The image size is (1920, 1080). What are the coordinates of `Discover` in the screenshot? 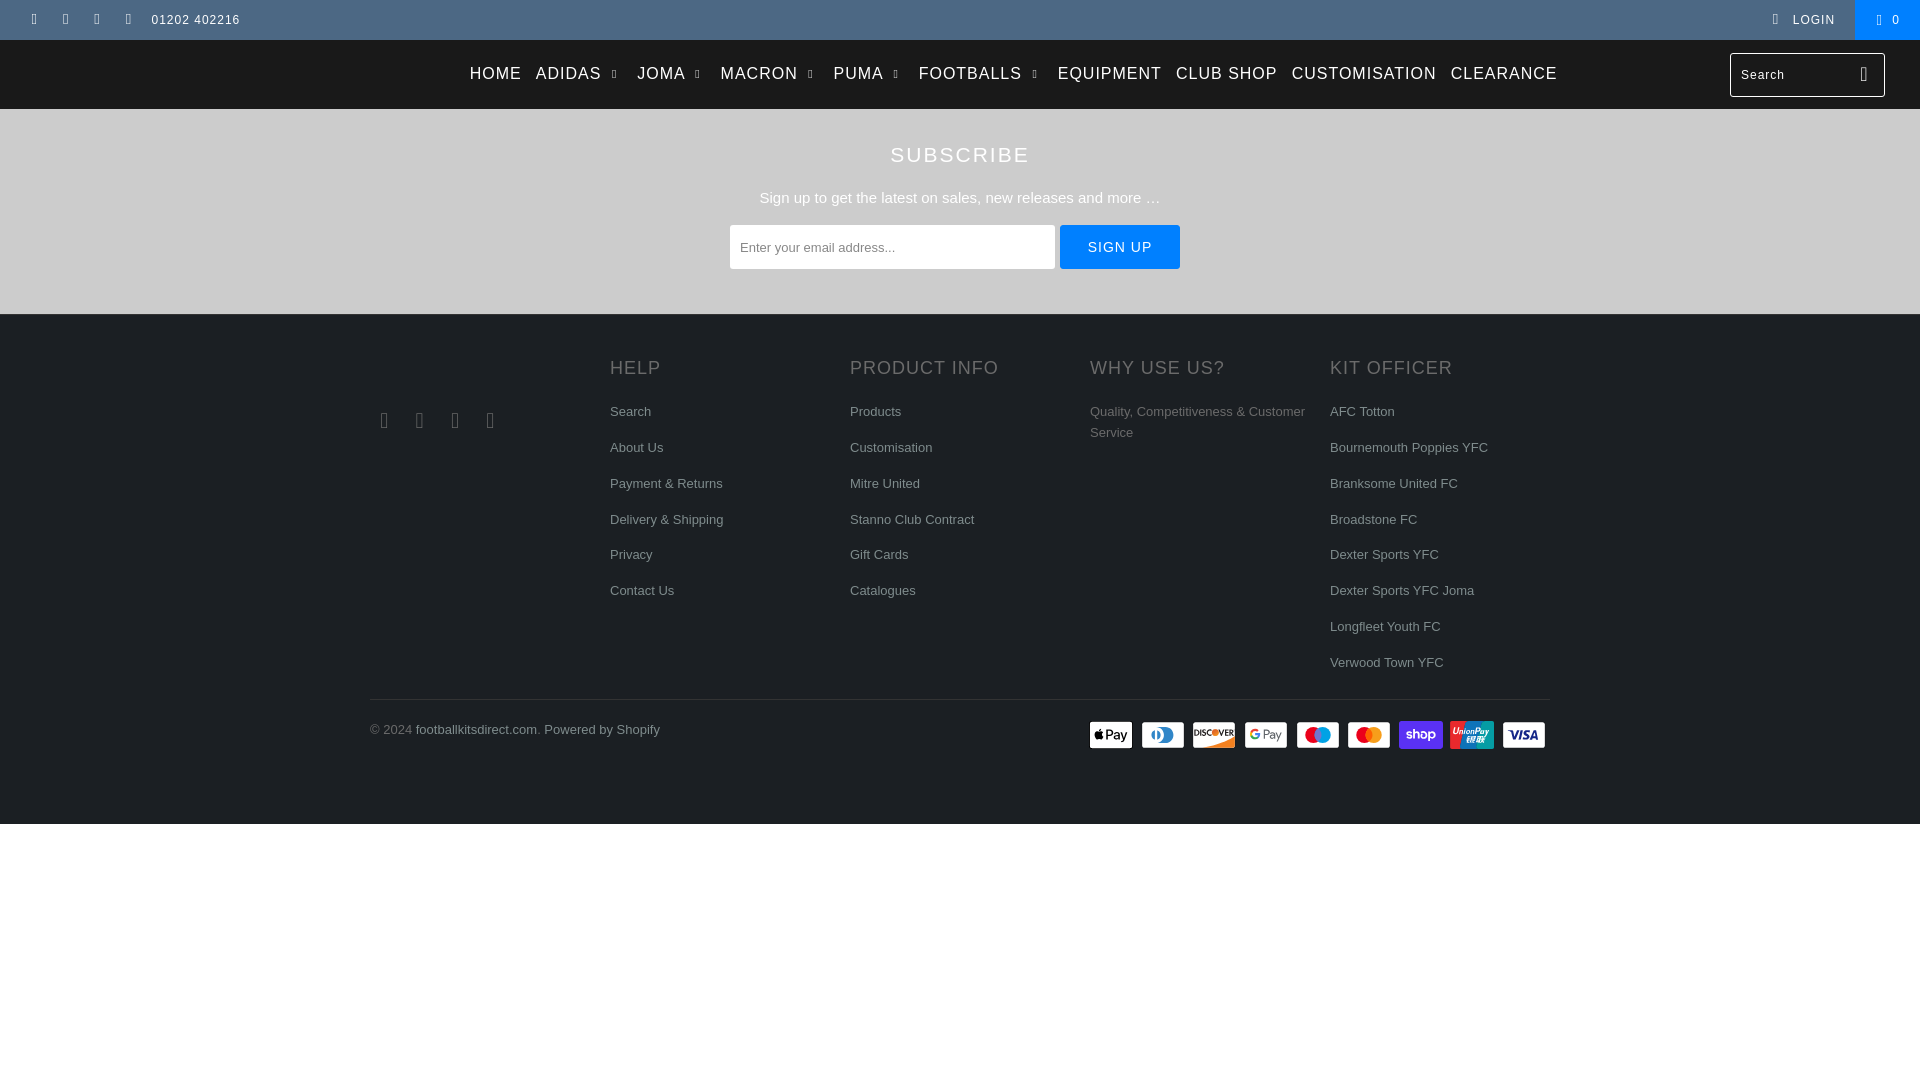 It's located at (1216, 734).